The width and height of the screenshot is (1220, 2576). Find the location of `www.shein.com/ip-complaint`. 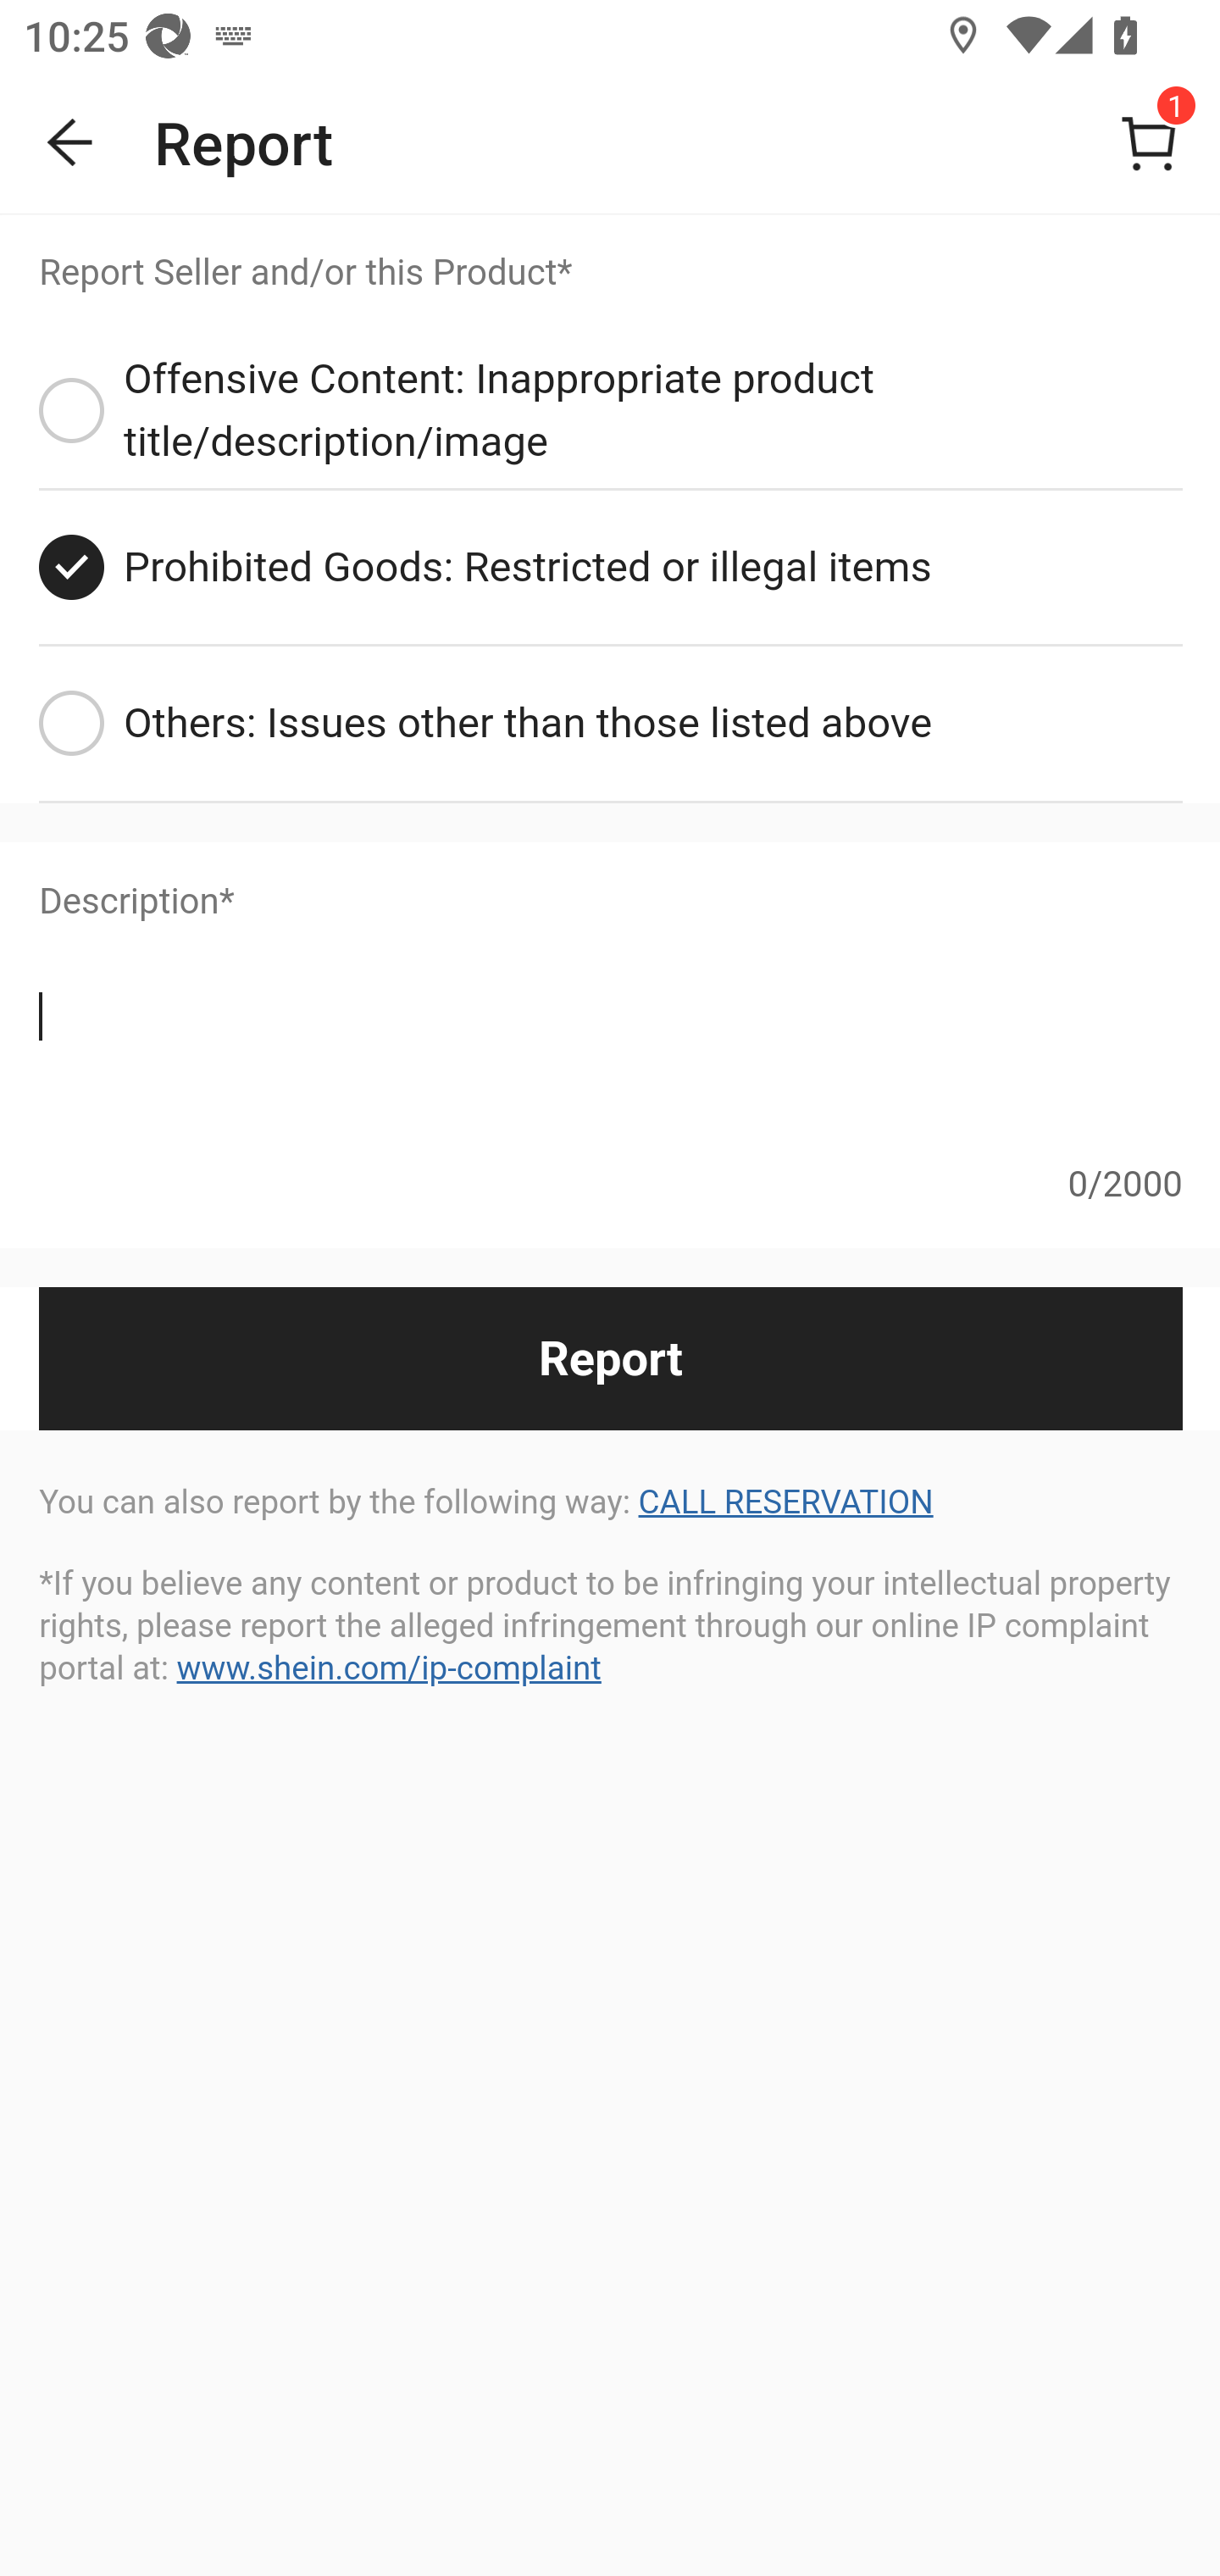

www.shein.com/ip-complaint is located at coordinates (387, 1669).